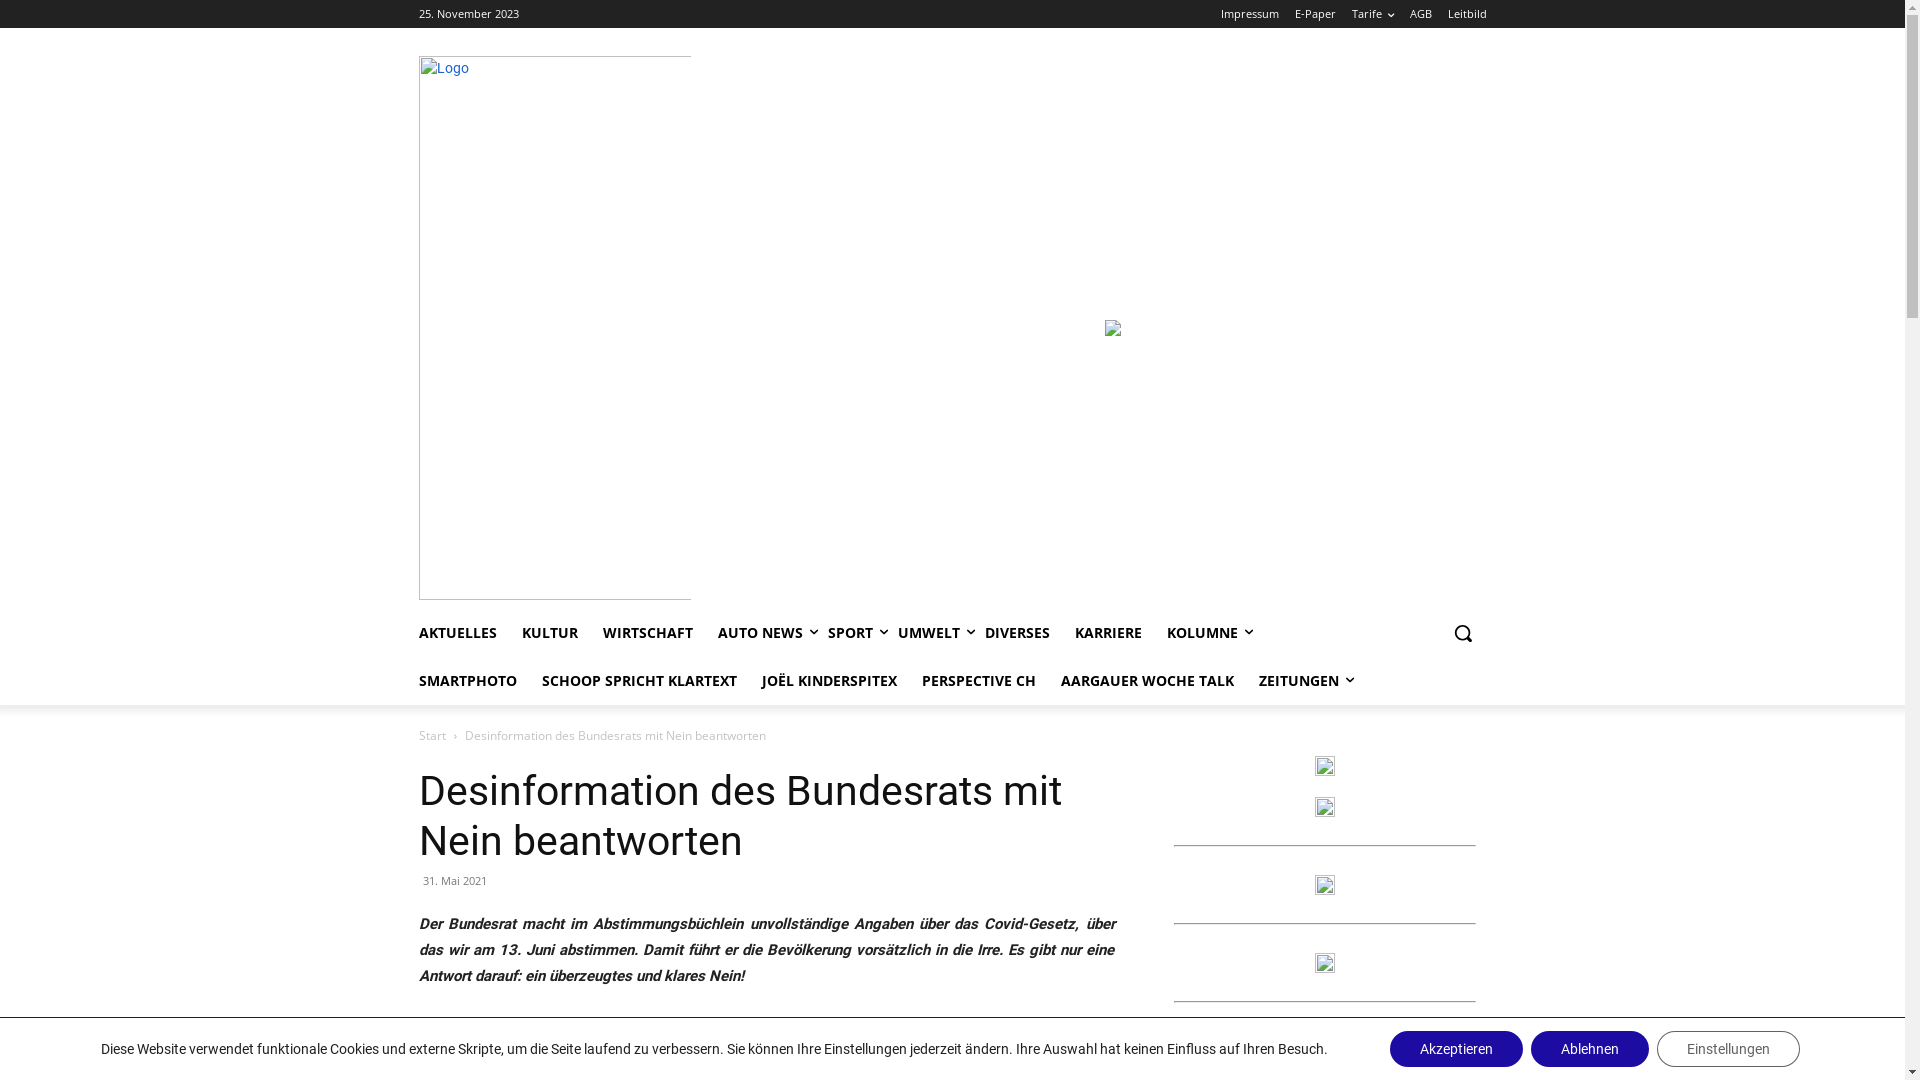 This screenshot has height=1080, width=1920. Describe the element at coordinates (1421, 14) in the screenshot. I see `AGB` at that location.